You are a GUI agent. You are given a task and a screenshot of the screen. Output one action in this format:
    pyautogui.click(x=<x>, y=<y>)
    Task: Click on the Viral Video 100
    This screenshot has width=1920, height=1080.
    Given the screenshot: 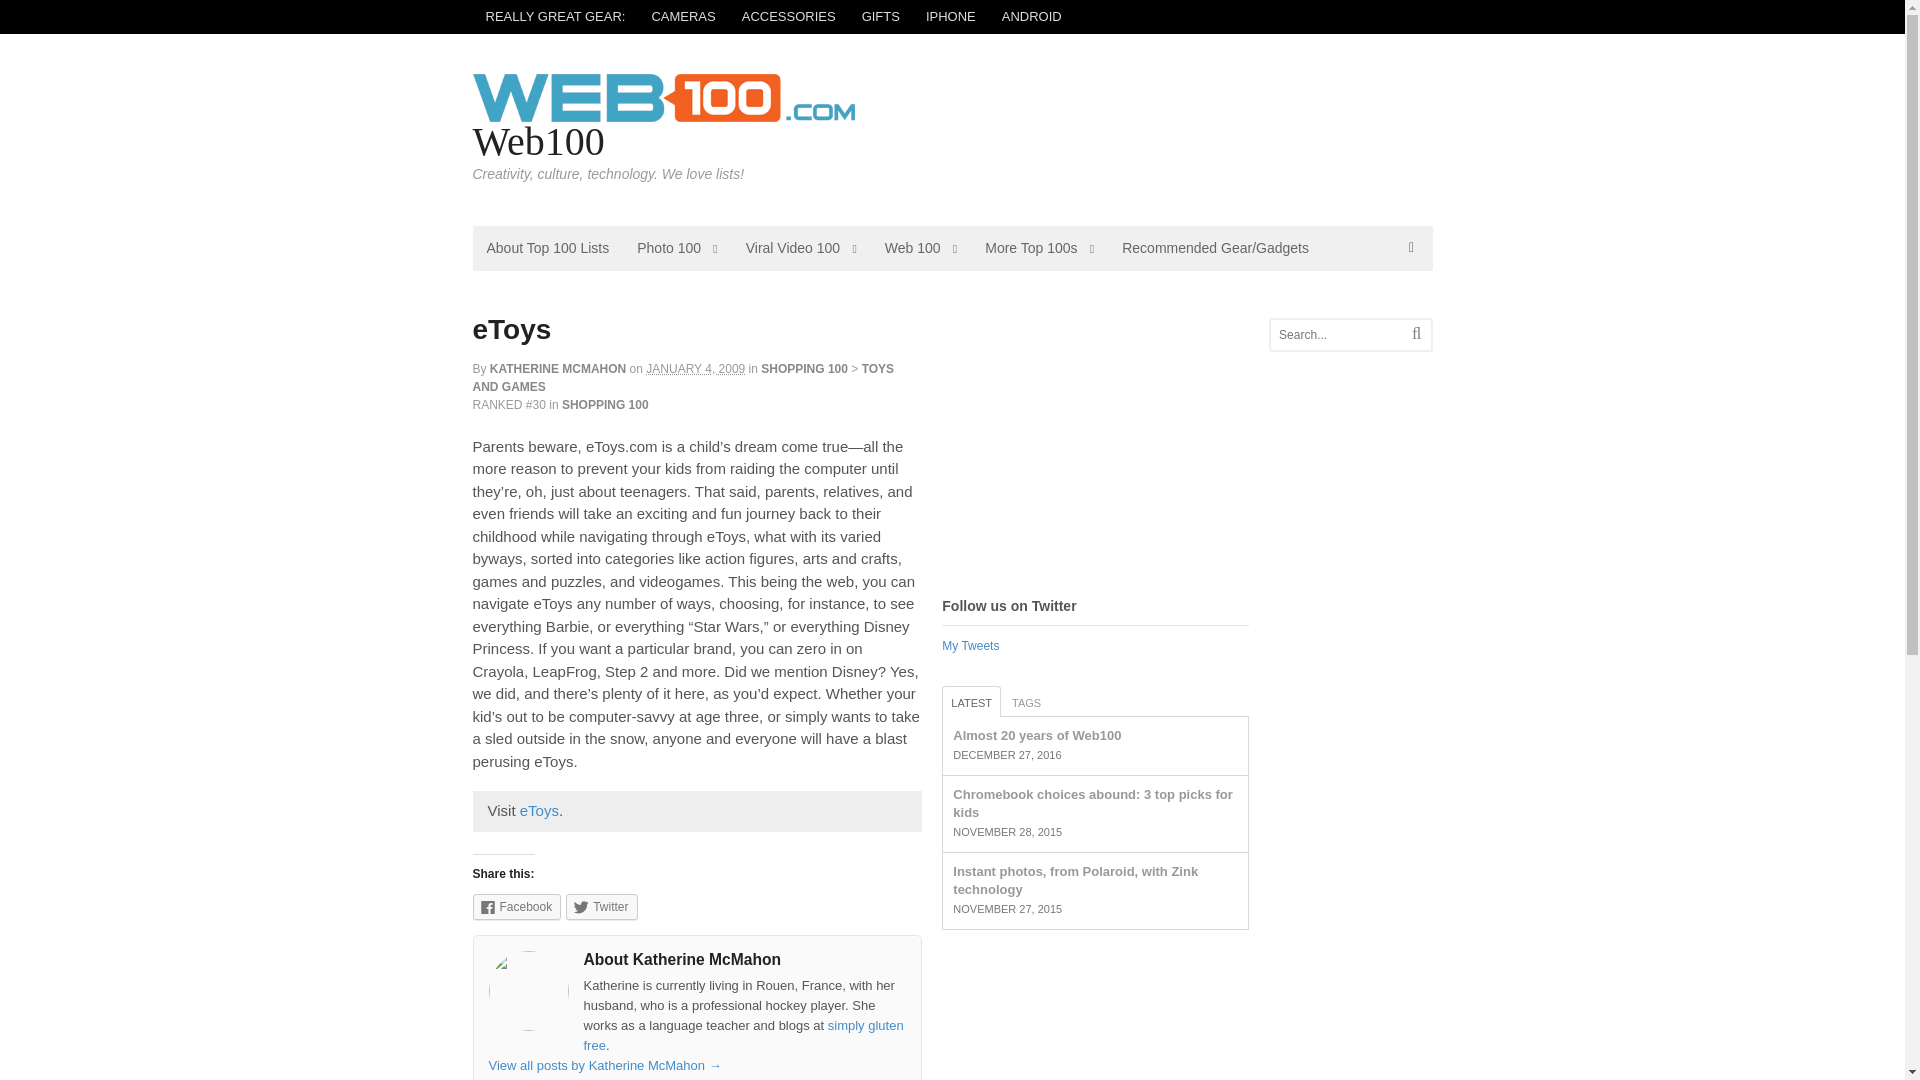 What is the action you would take?
    pyautogui.click(x=801, y=248)
    